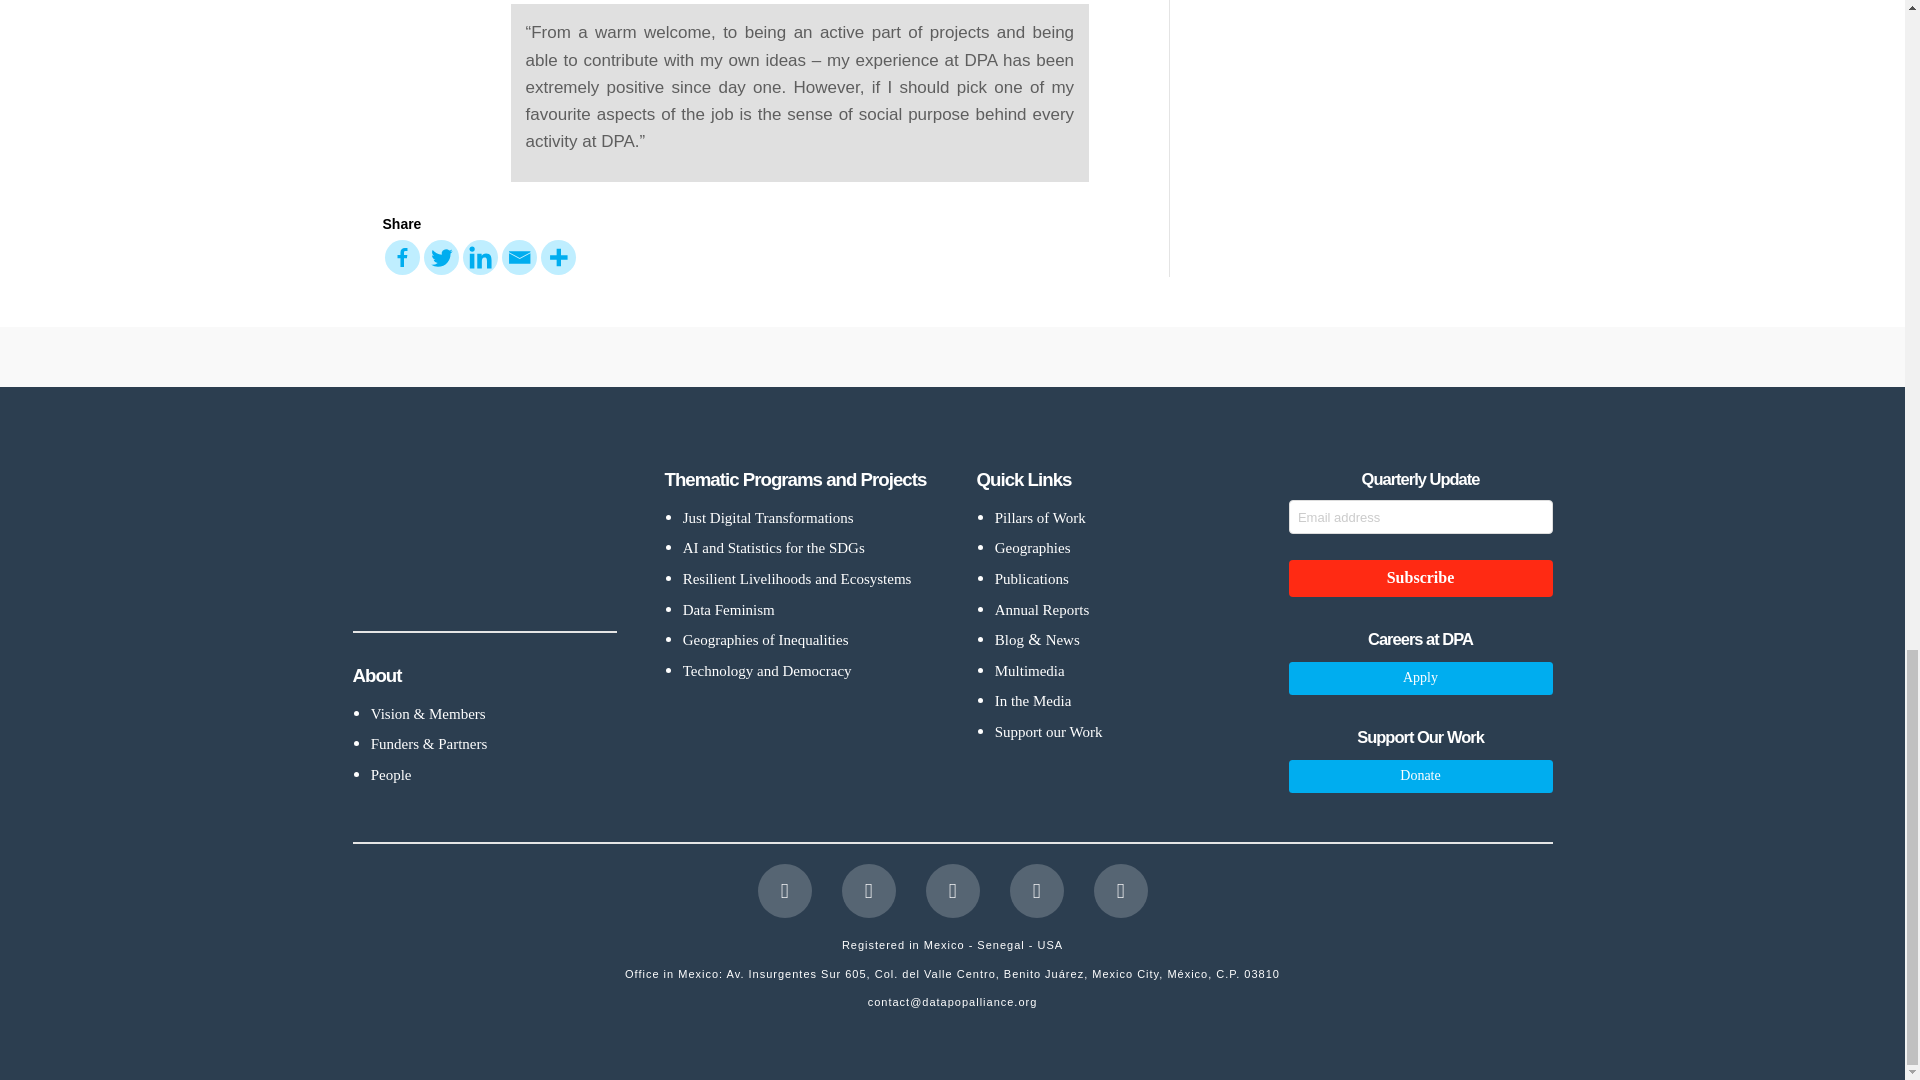 The width and height of the screenshot is (1920, 1080). Describe the element at coordinates (519, 257) in the screenshot. I see `Email` at that location.